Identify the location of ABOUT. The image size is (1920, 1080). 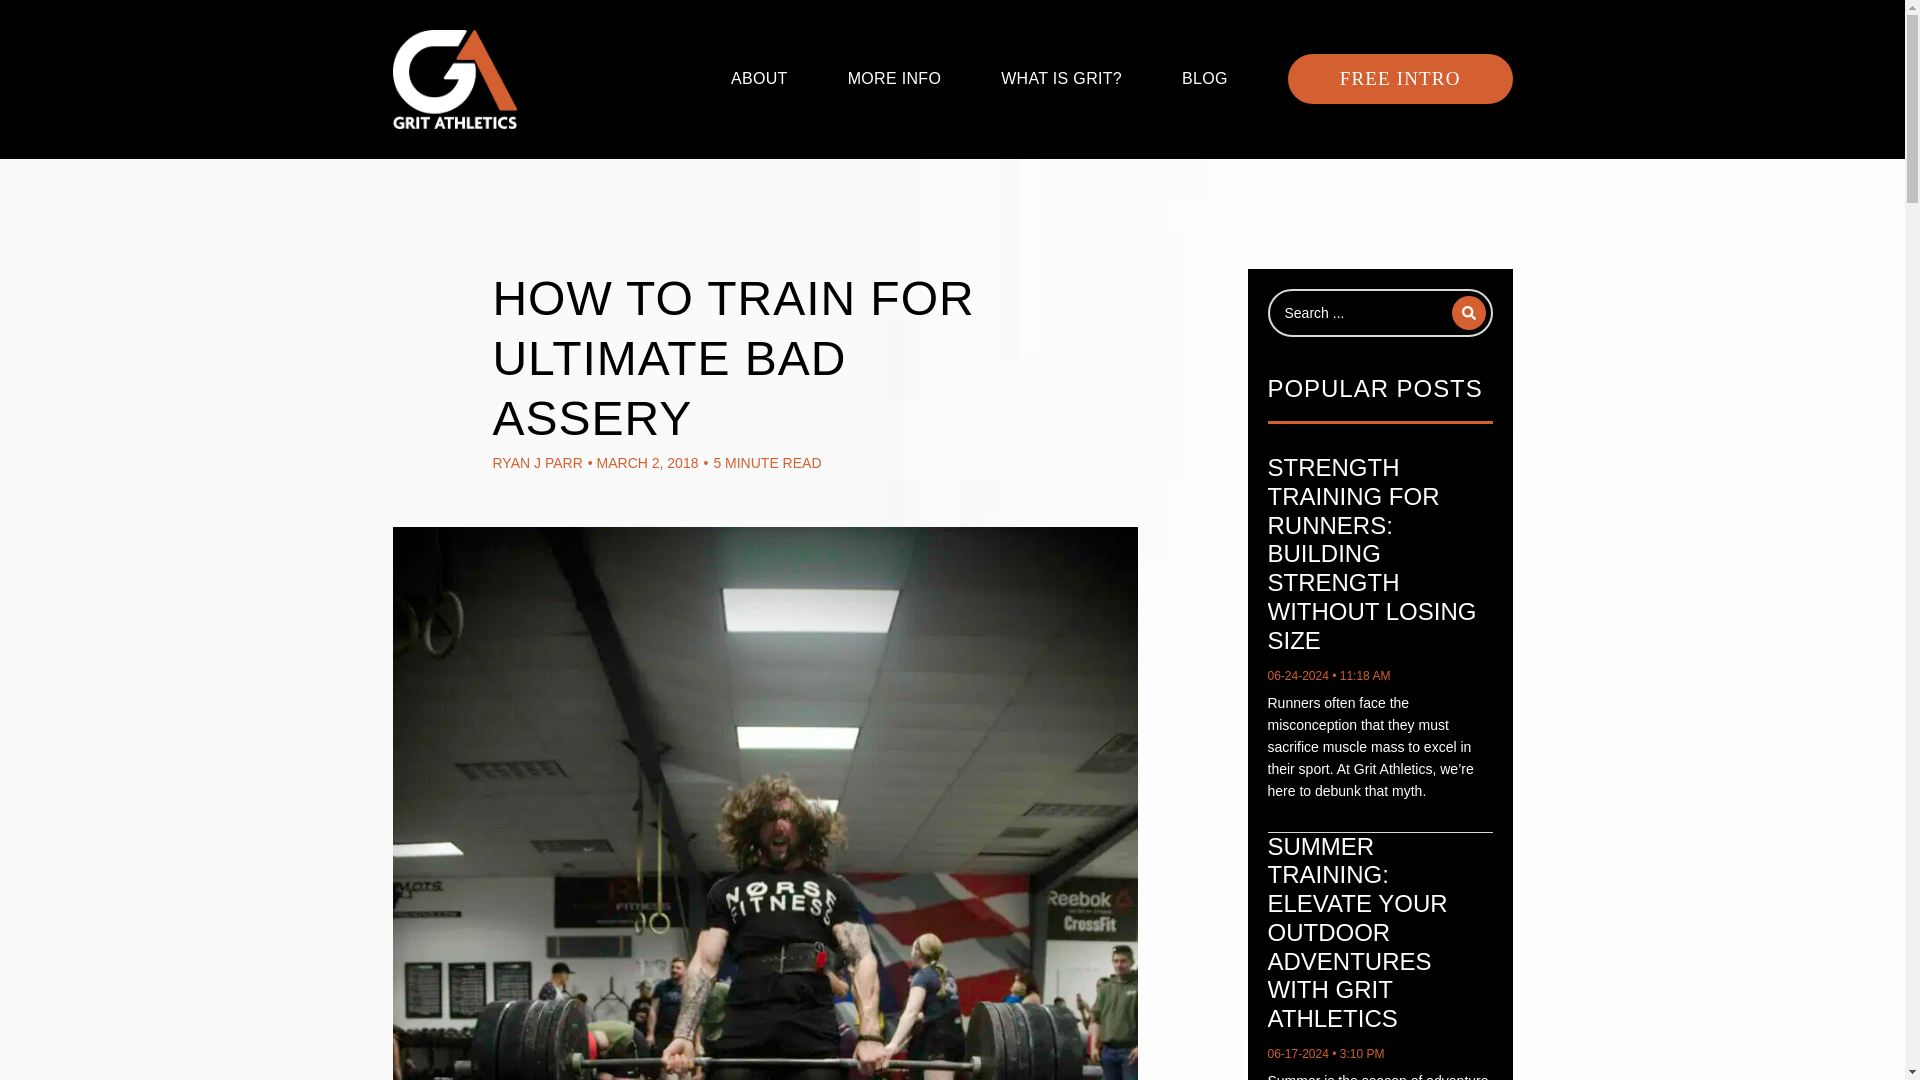
(759, 78).